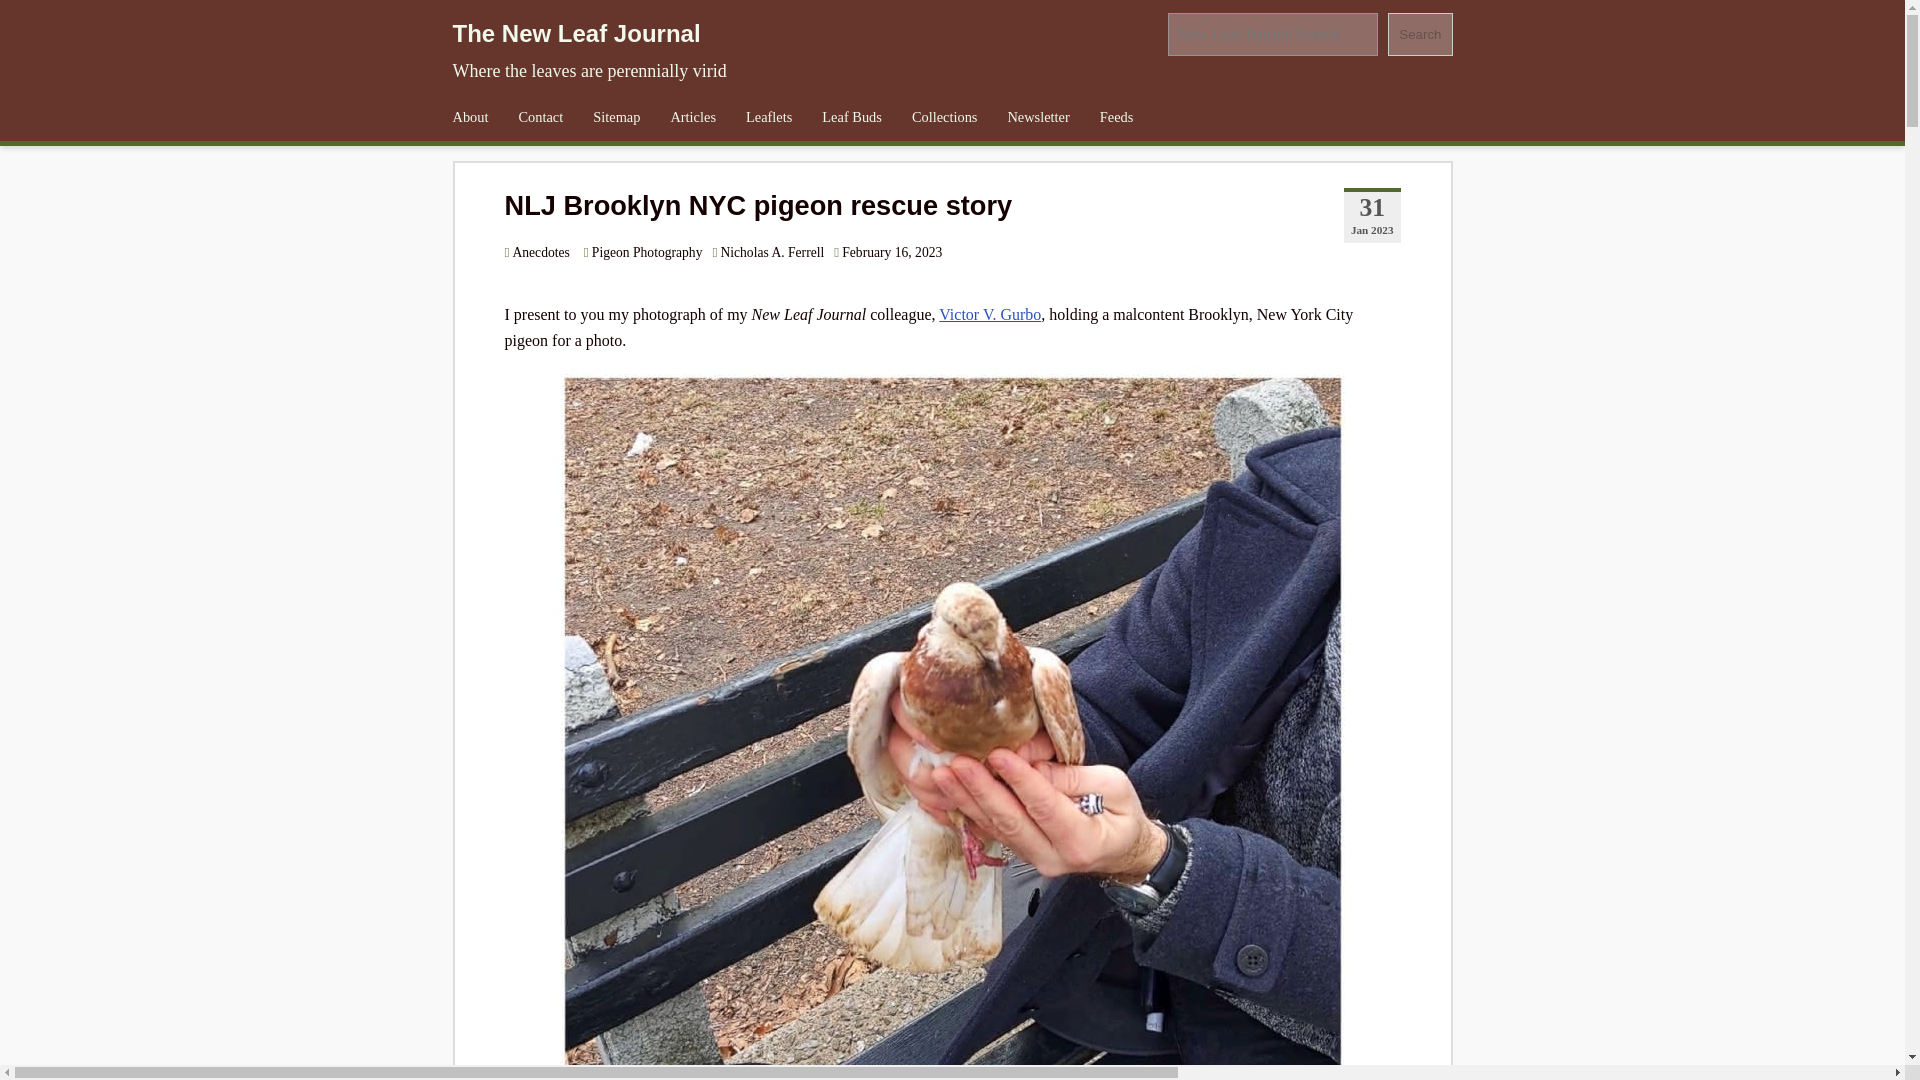 The image size is (1920, 1080). I want to click on Articles, so click(692, 117).